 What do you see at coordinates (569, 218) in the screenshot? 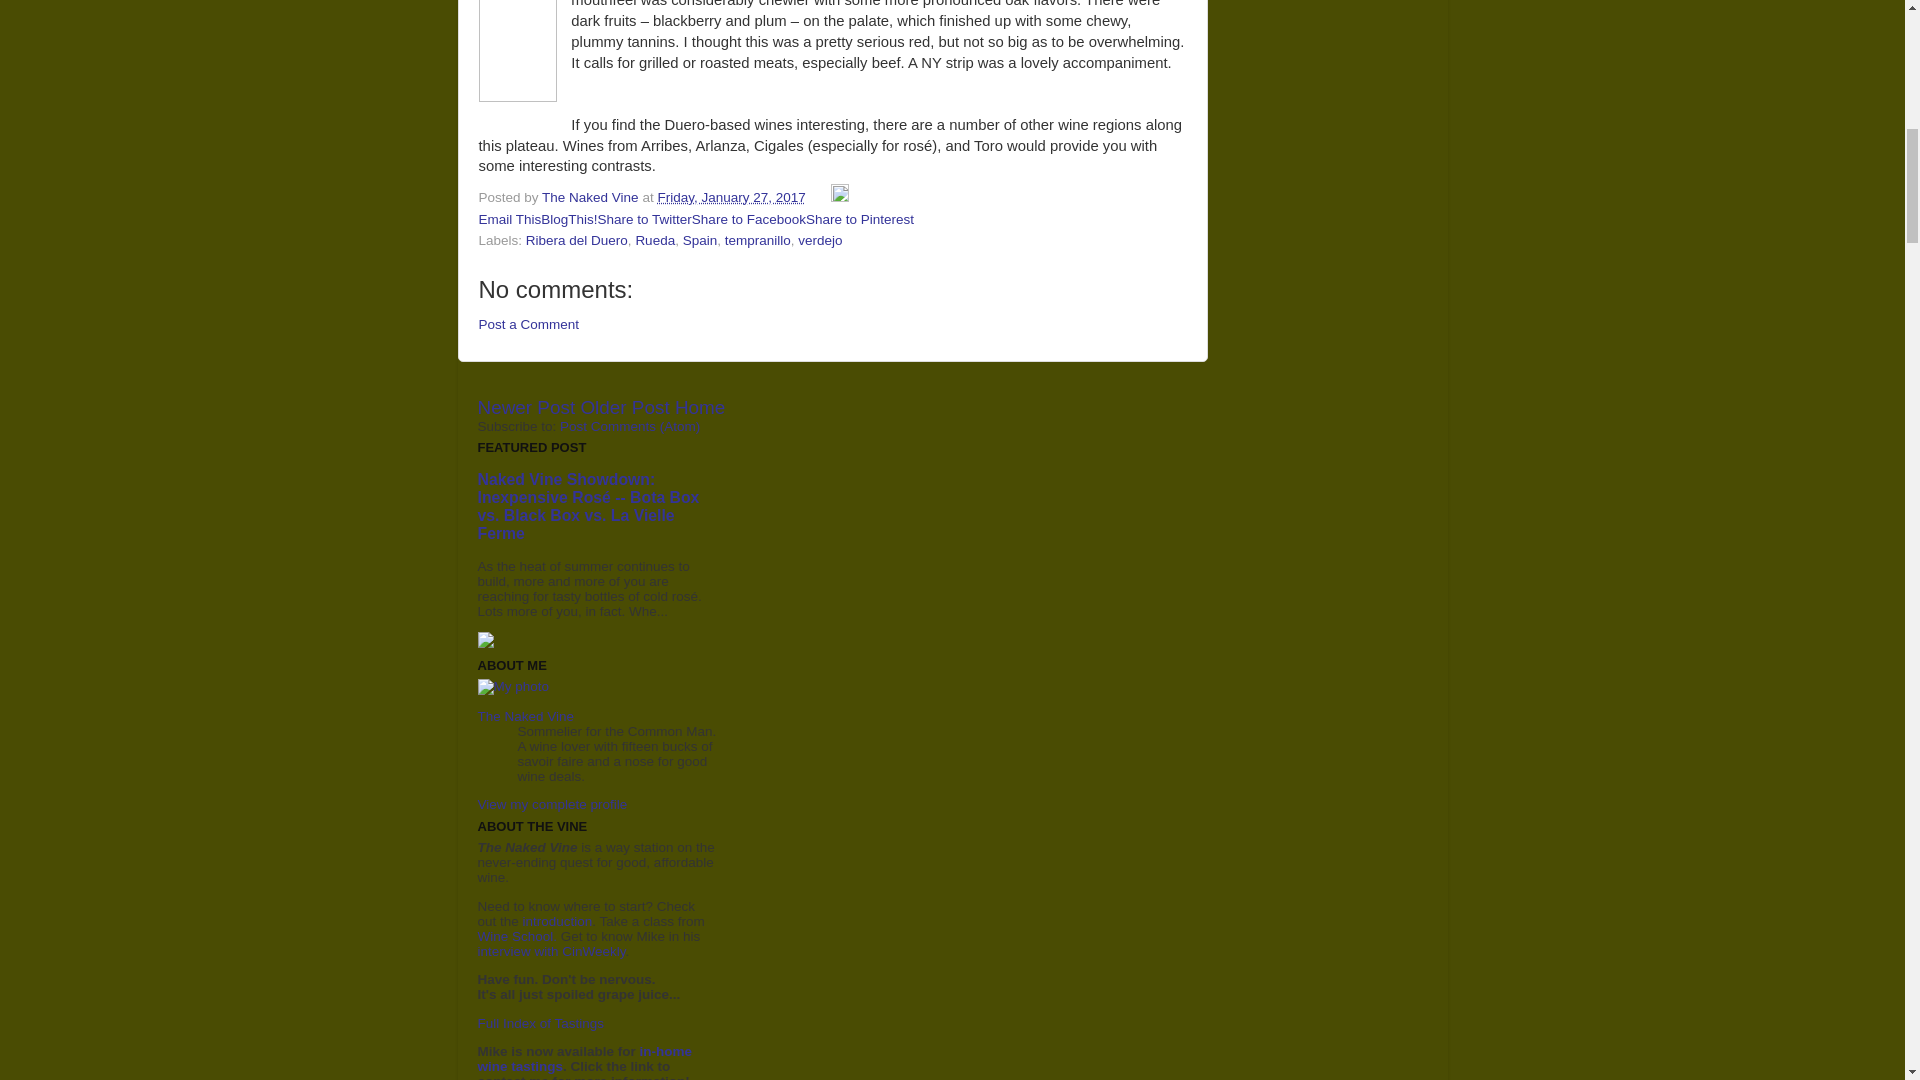
I see `BlogThis!` at bounding box center [569, 218].